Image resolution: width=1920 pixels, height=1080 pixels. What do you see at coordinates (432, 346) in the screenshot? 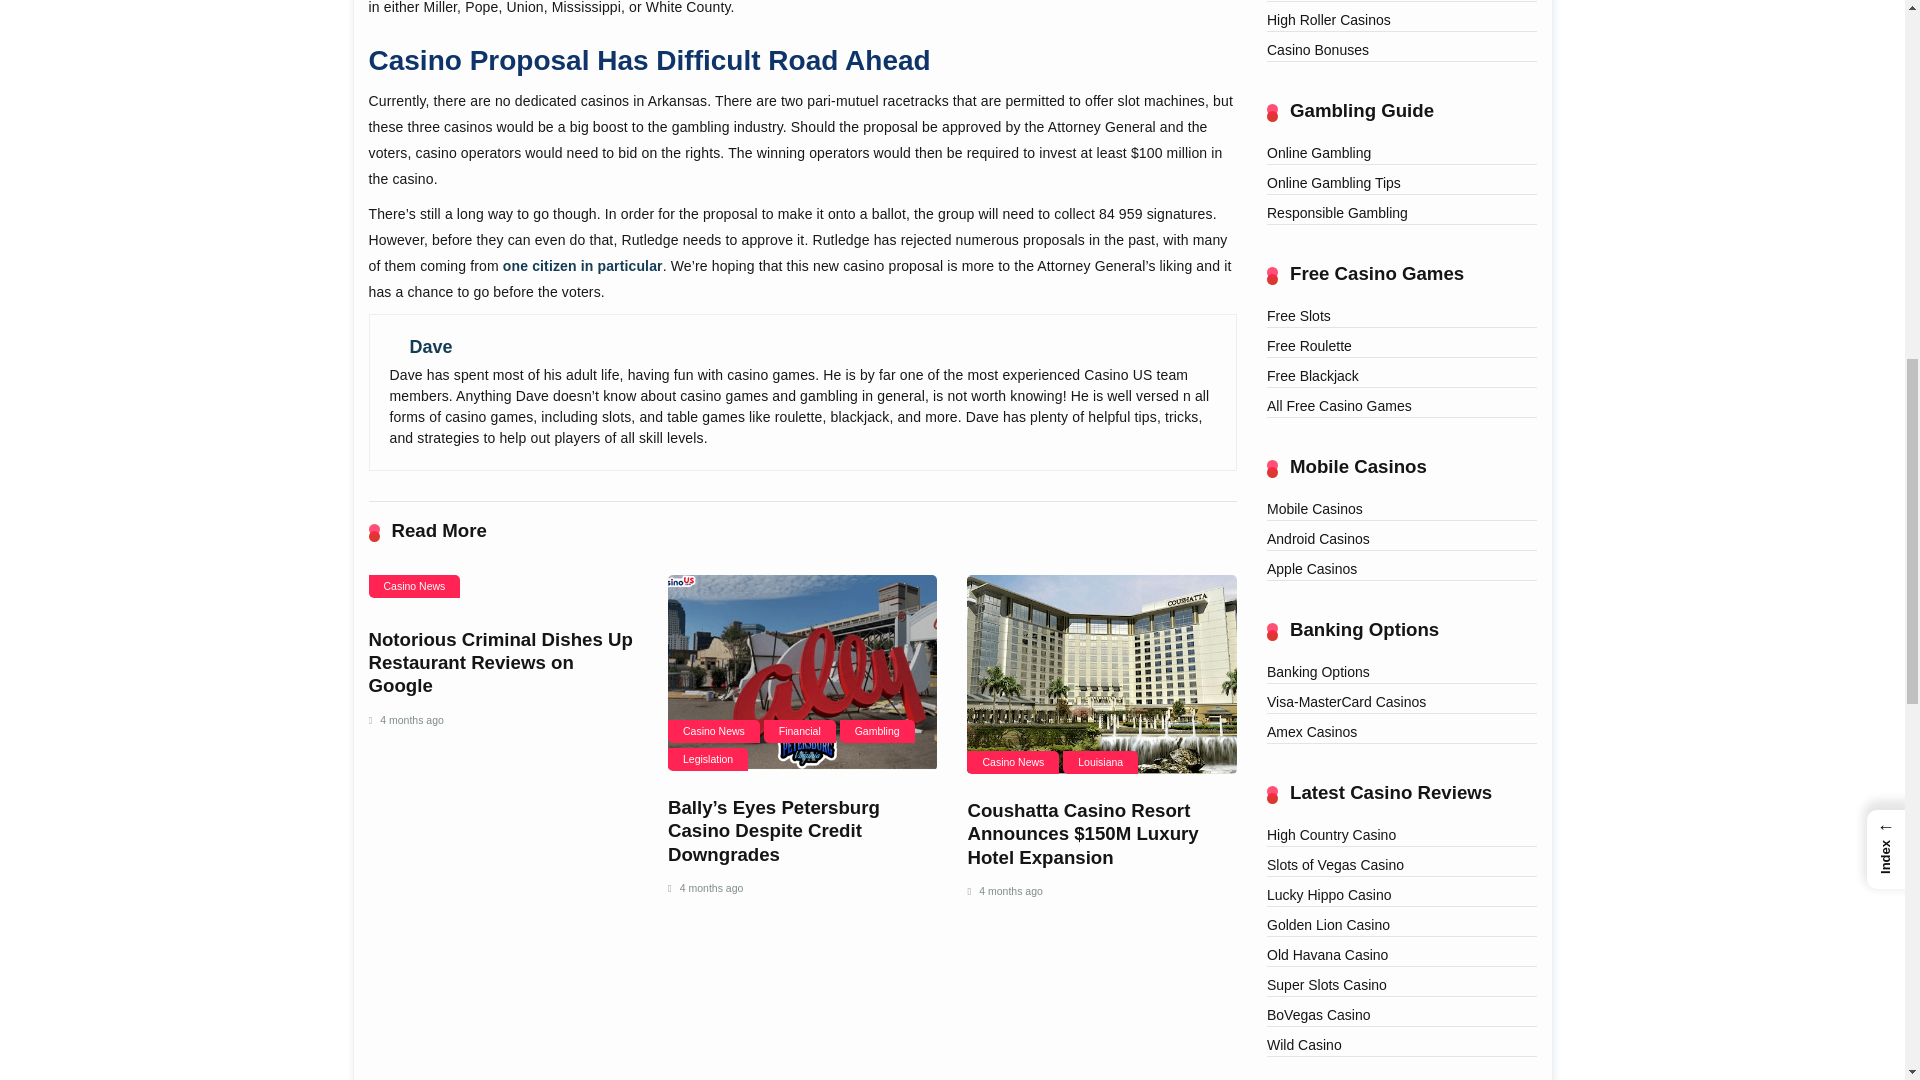
I see `Dave` at bounding box center [432, 346].